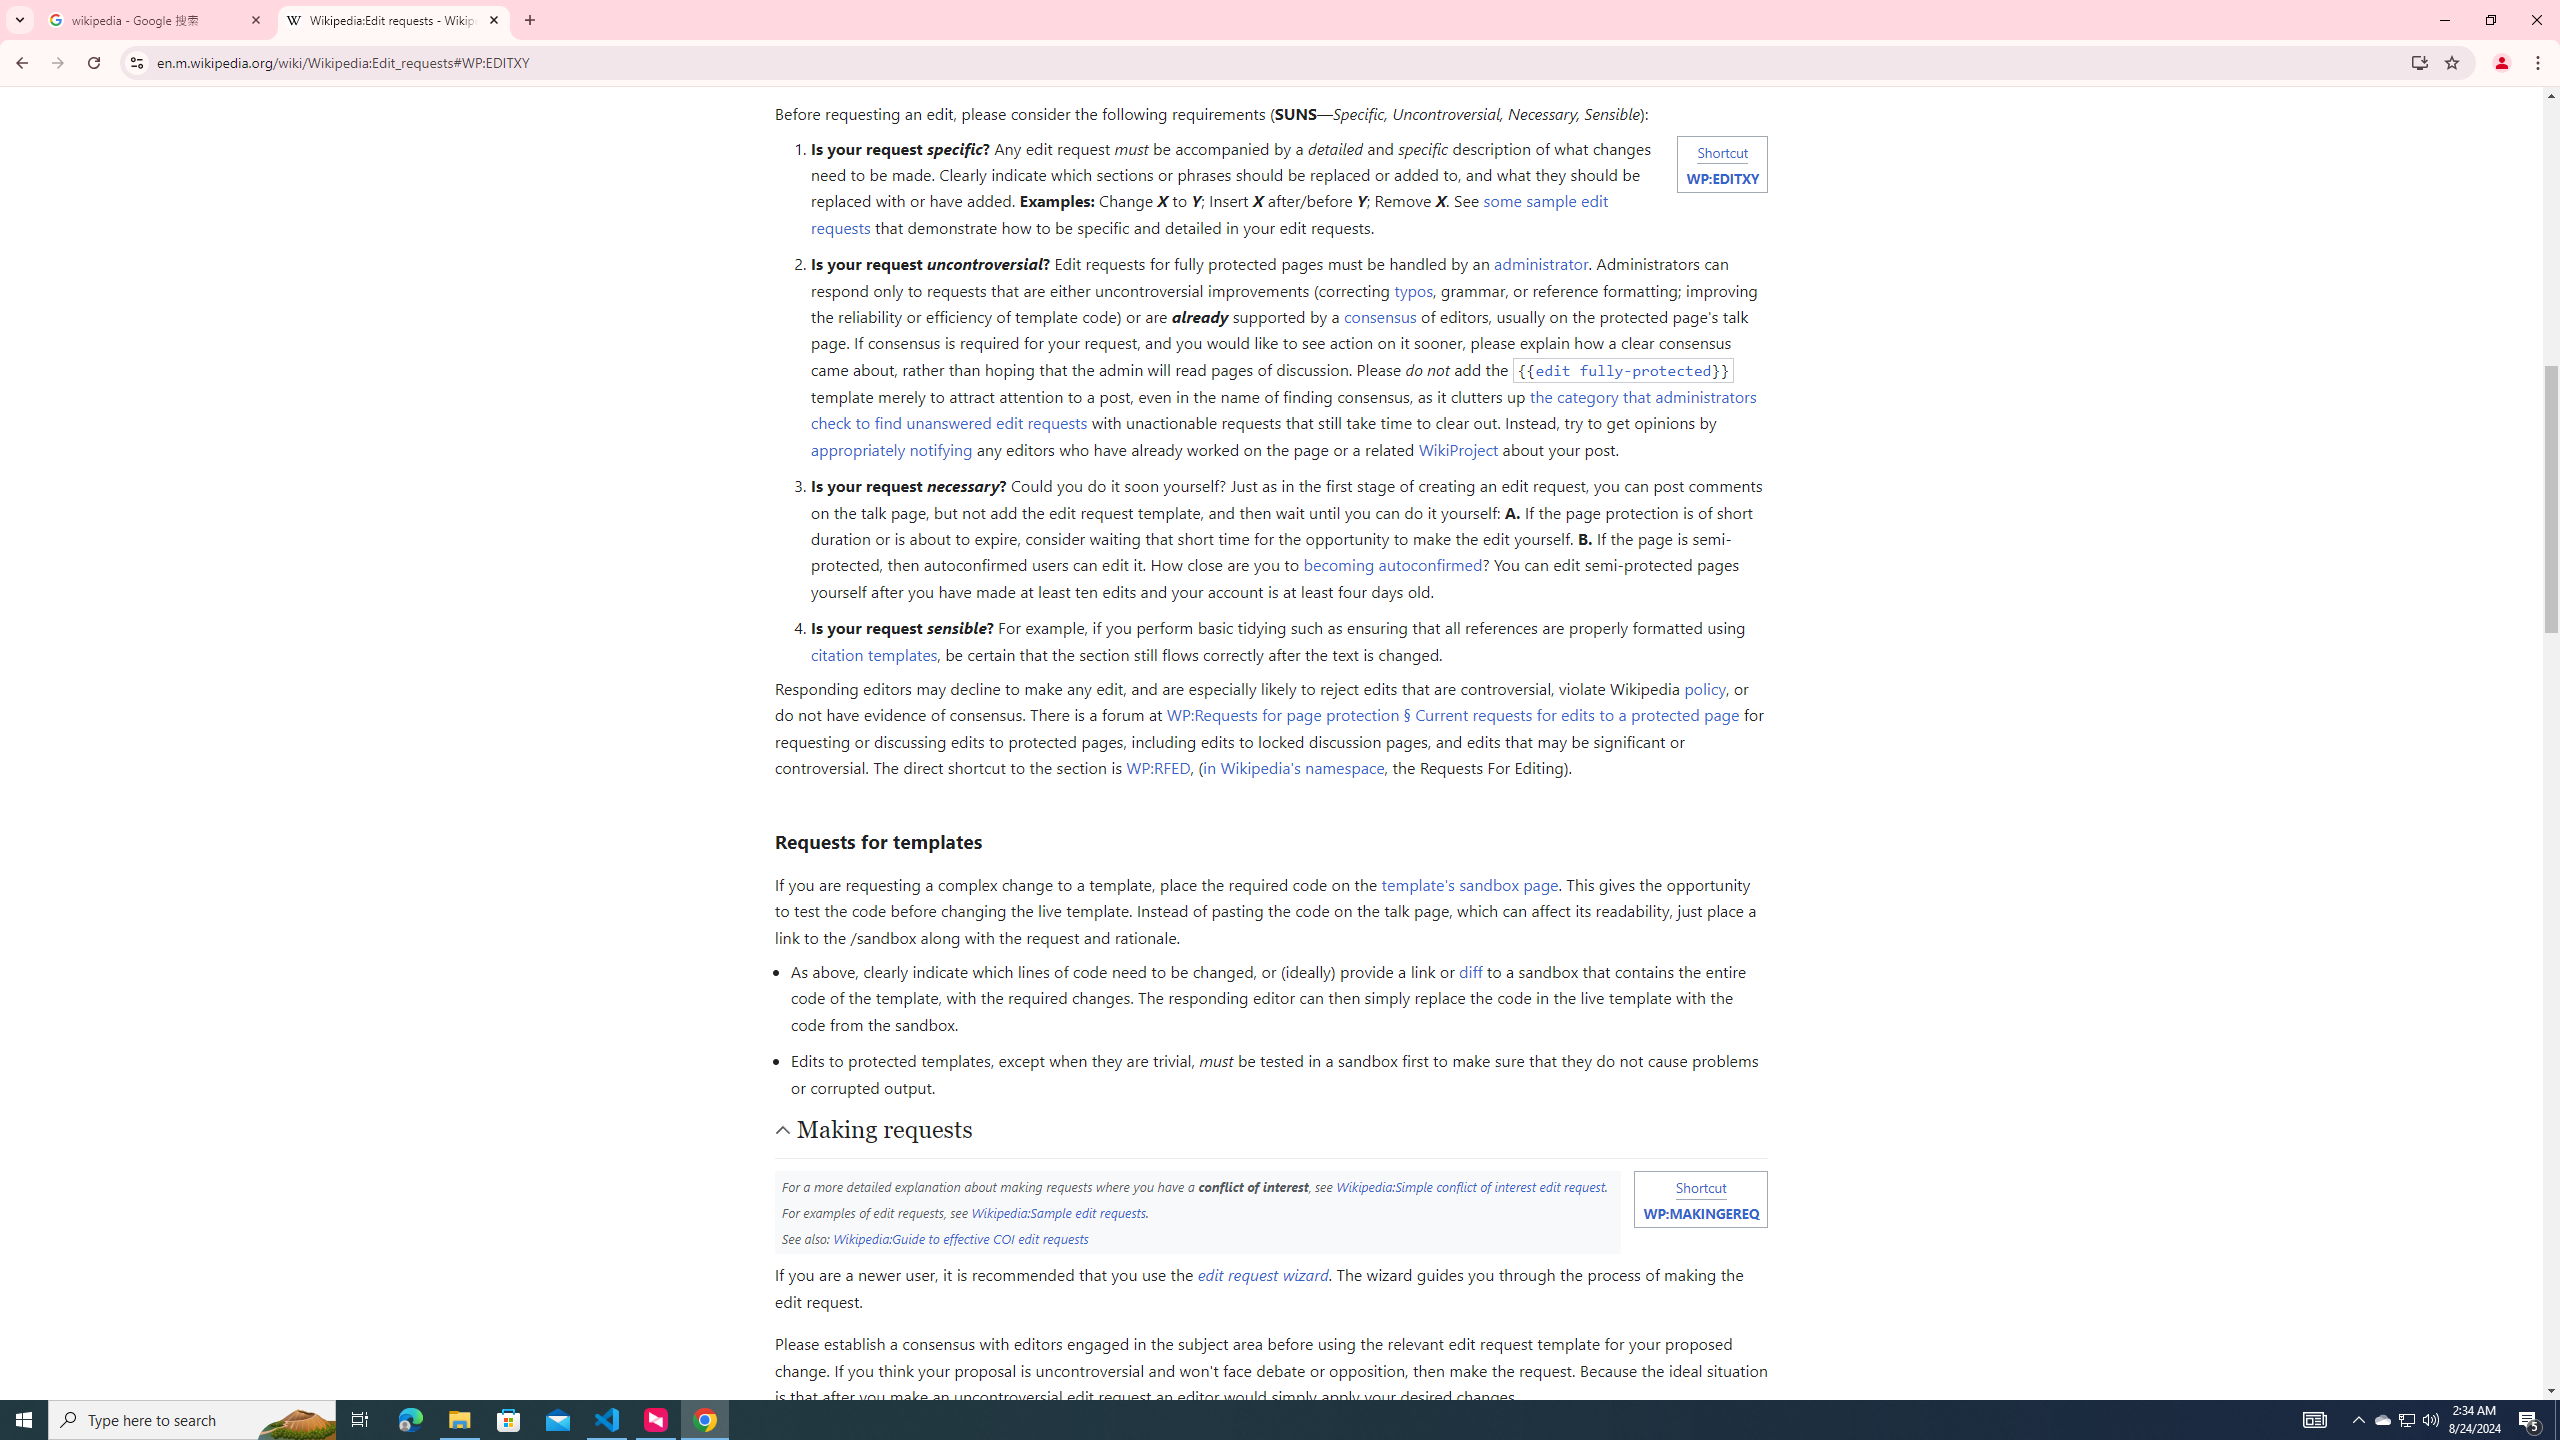 The image size is (2560, 1440). What do you see at coordinates (1469, 884) in the screenshot?
I see `template's sandbox page` at bounding box center [1469, 884].